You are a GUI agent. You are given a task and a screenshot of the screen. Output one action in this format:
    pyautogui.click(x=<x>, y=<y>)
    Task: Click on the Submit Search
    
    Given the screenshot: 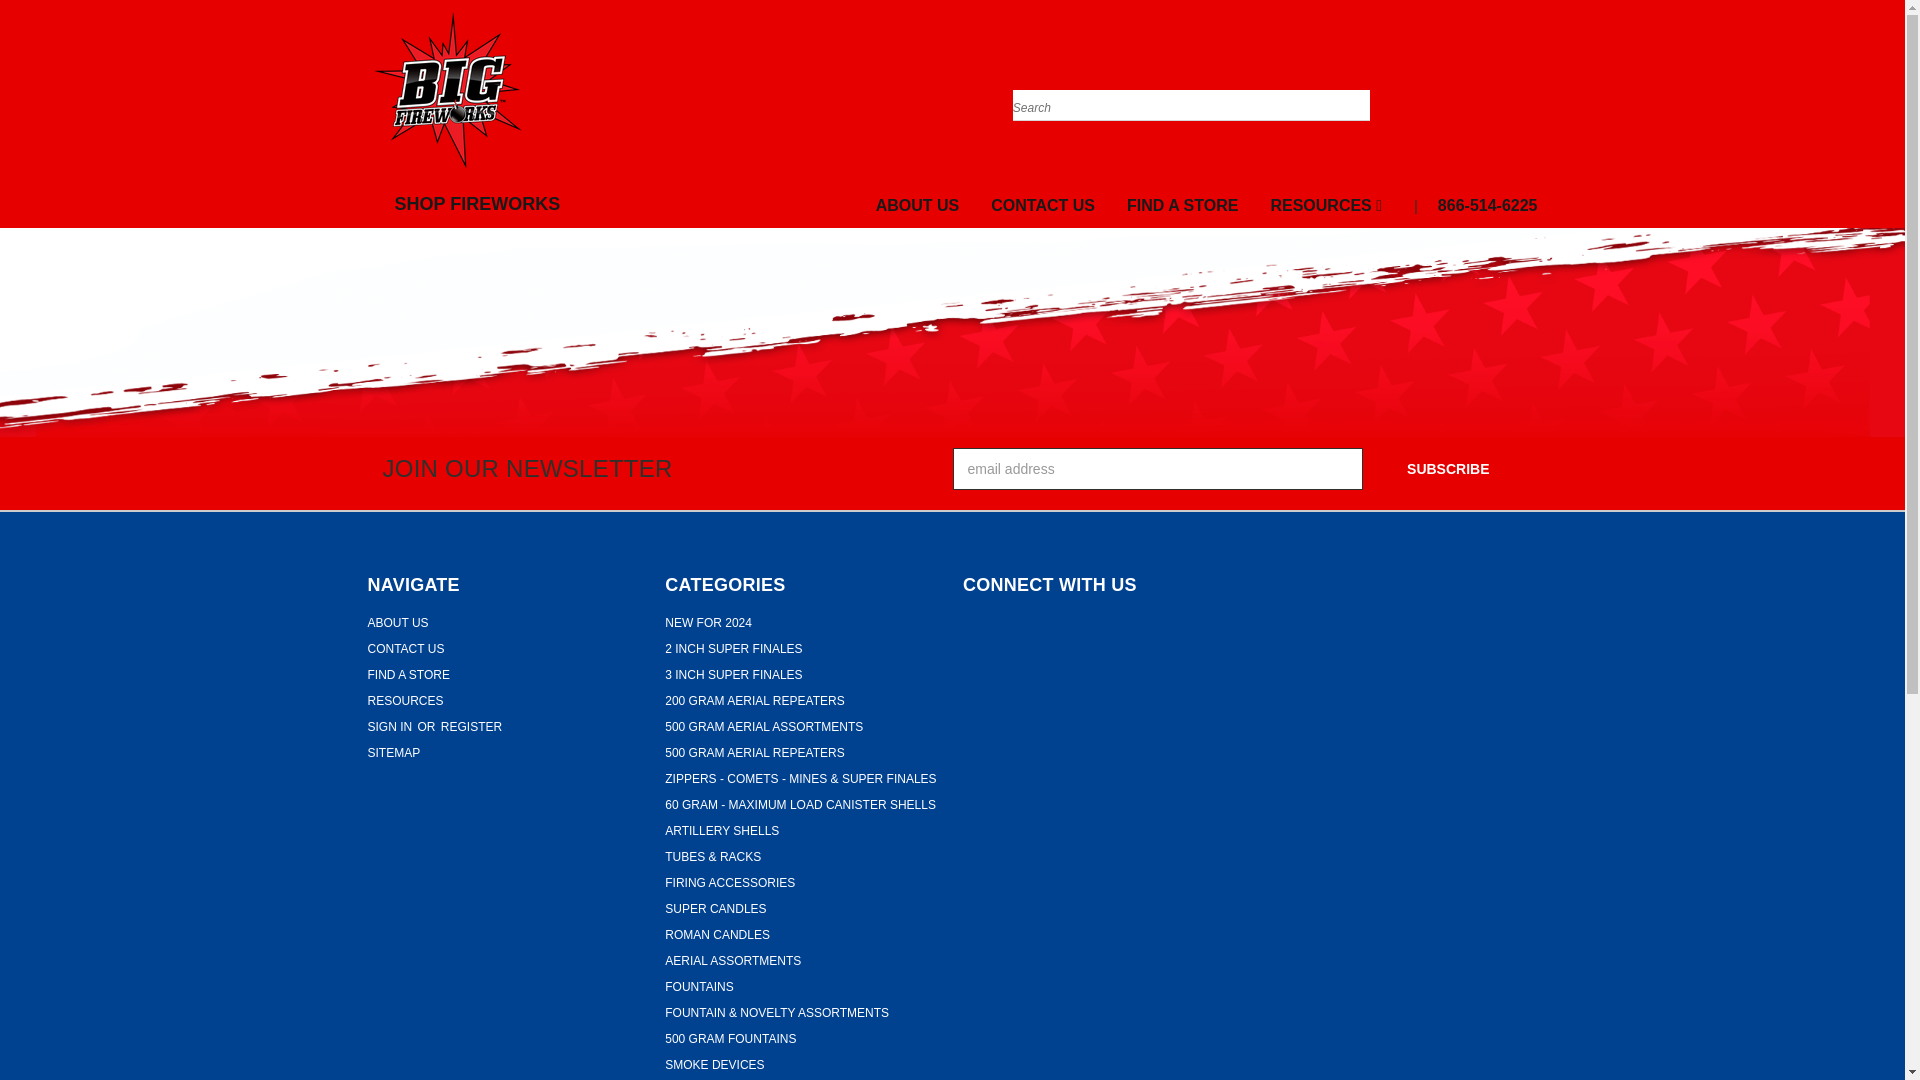 What is the action you would take?
    pyautogui.click(x=1354, y=82)
    